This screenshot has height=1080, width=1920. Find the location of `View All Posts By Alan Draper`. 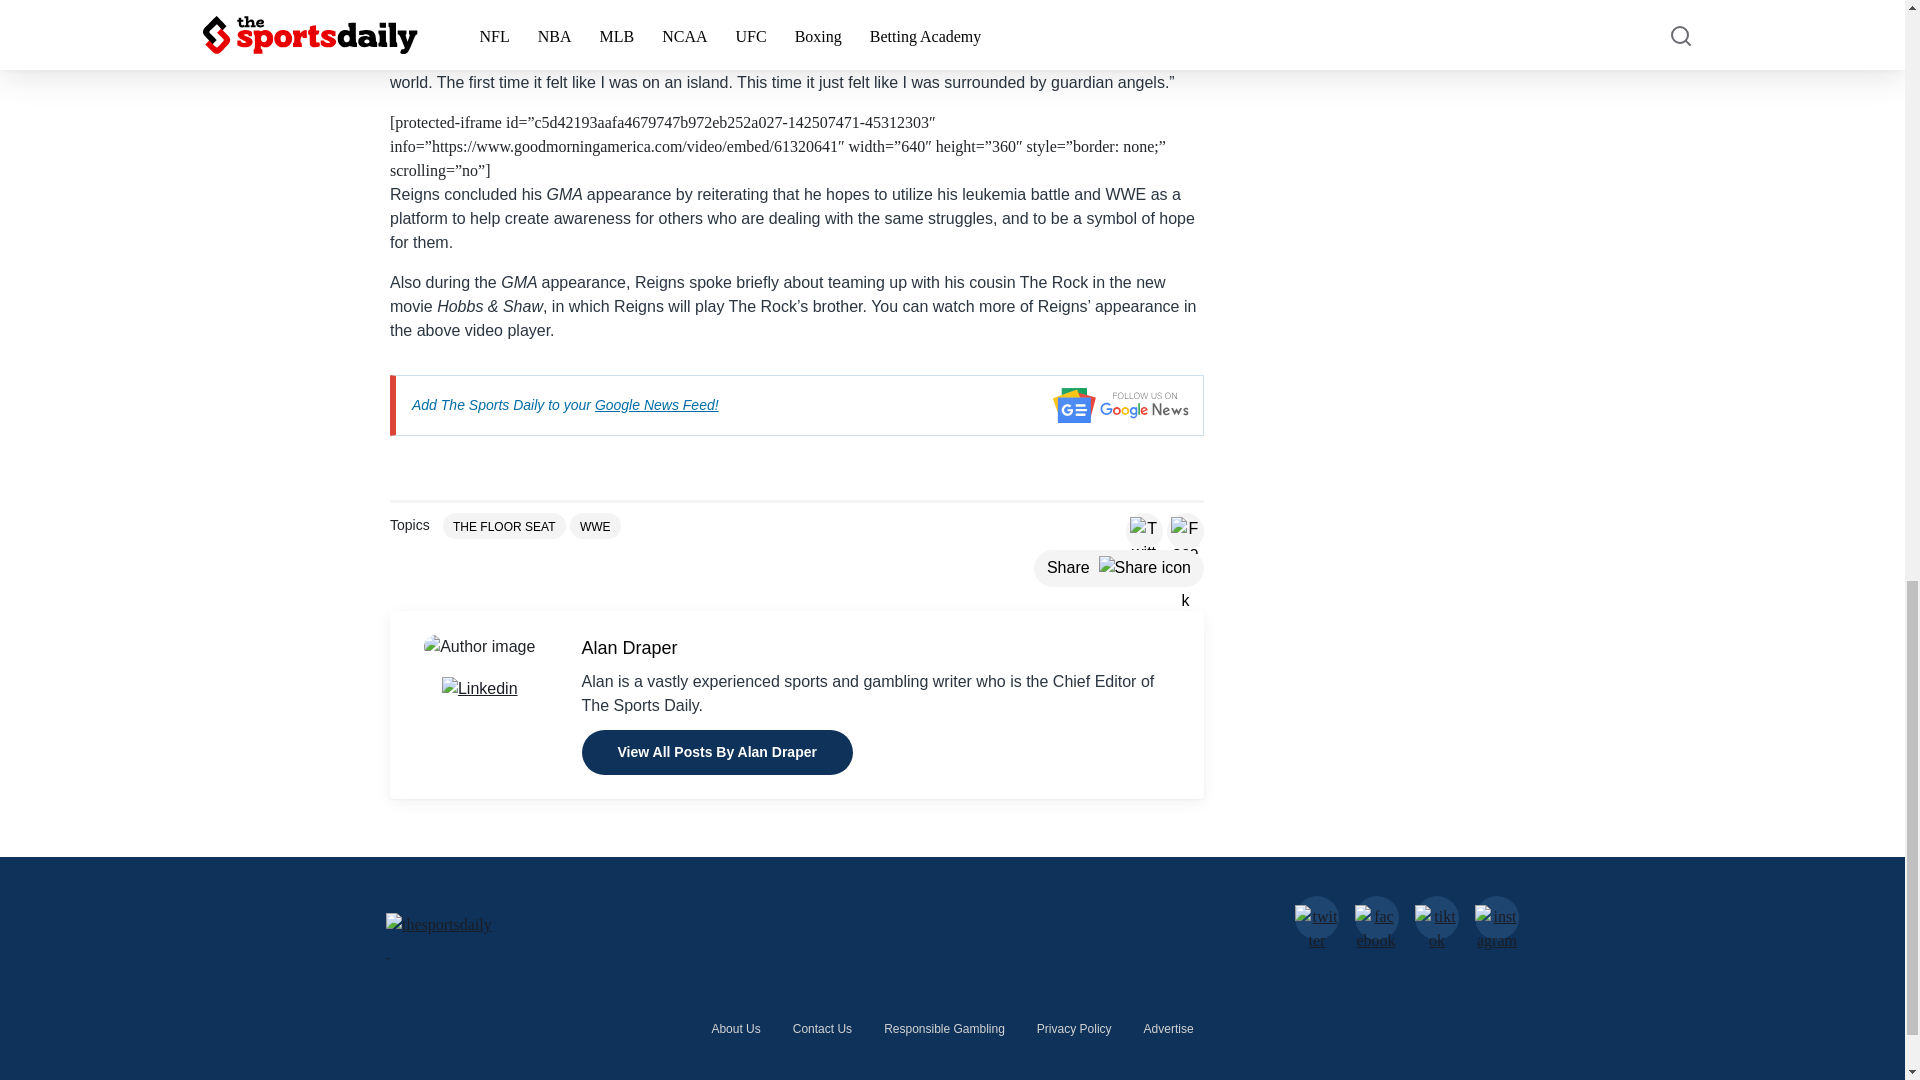

View All Posts By Alan Draper is located at coordinates (716, 752).